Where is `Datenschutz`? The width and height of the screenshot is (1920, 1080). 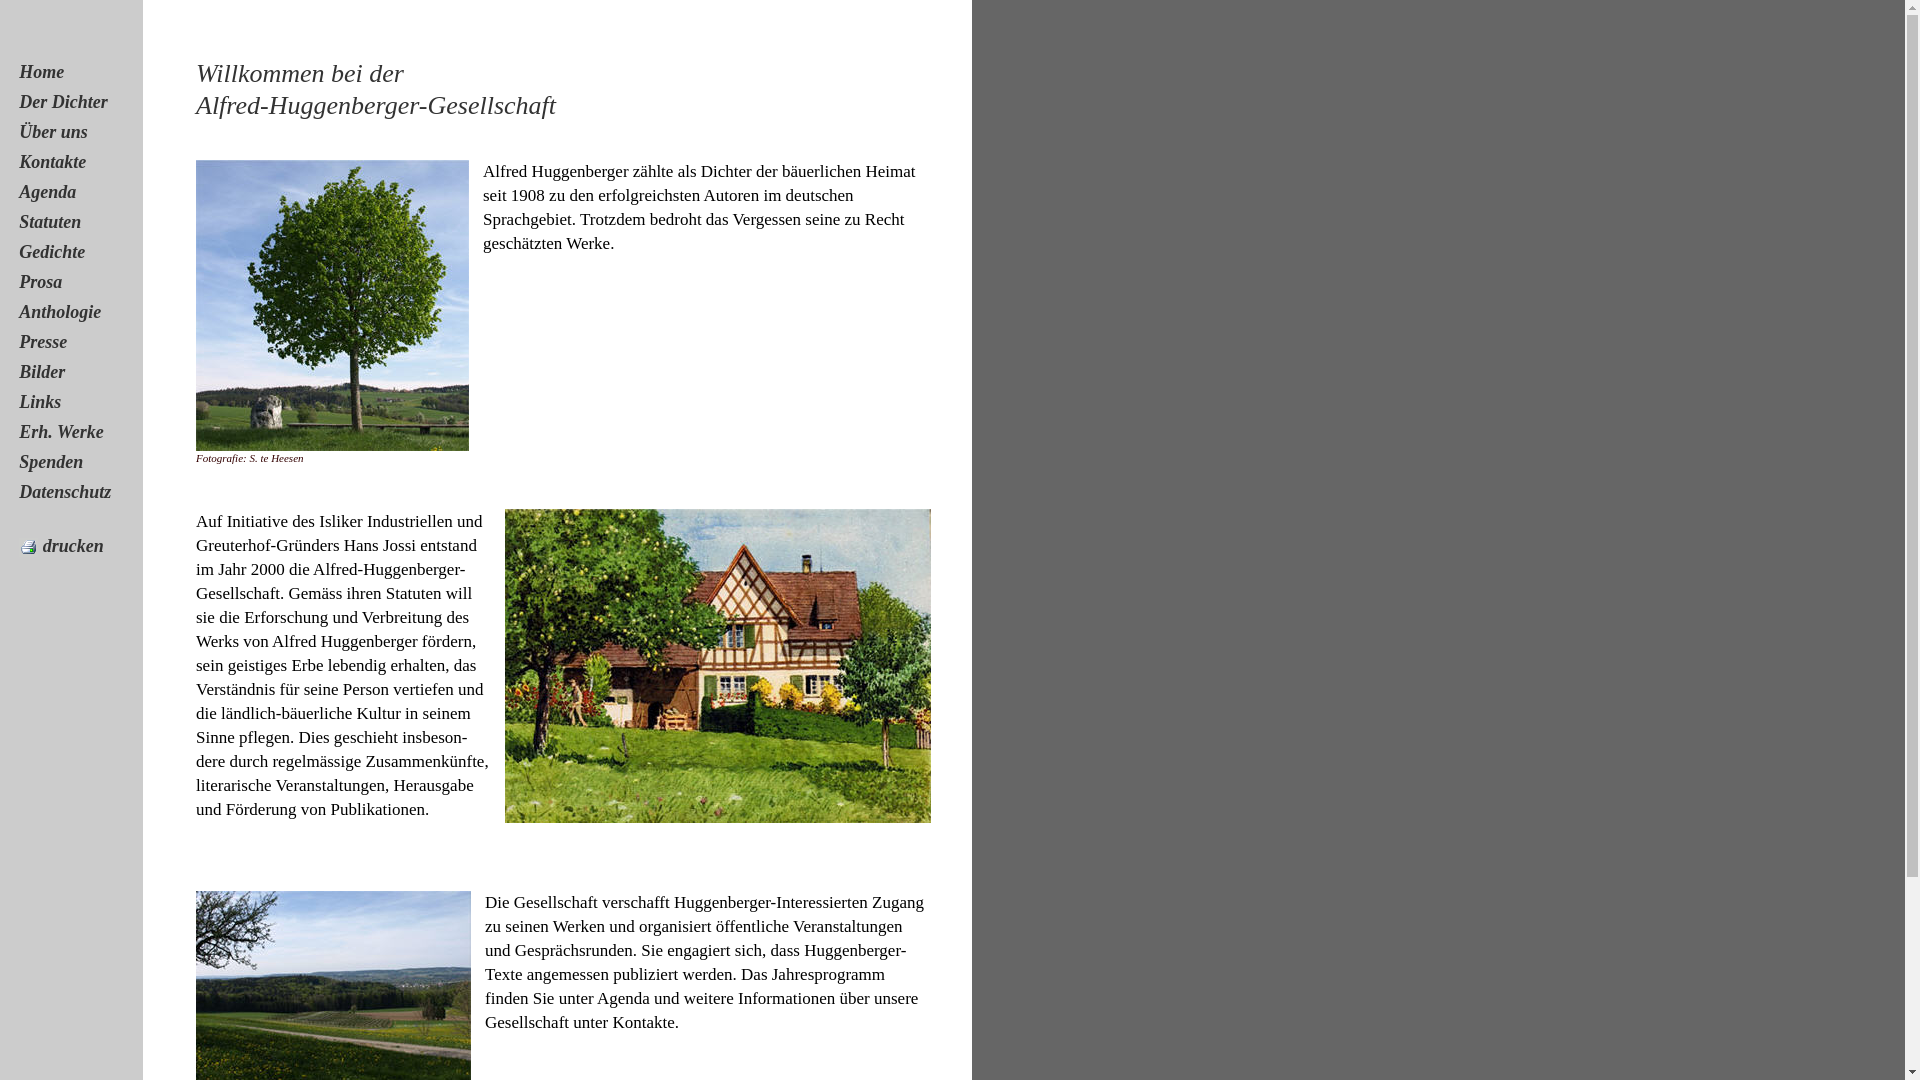
Datenschutz is located at coordinates (65, 492).